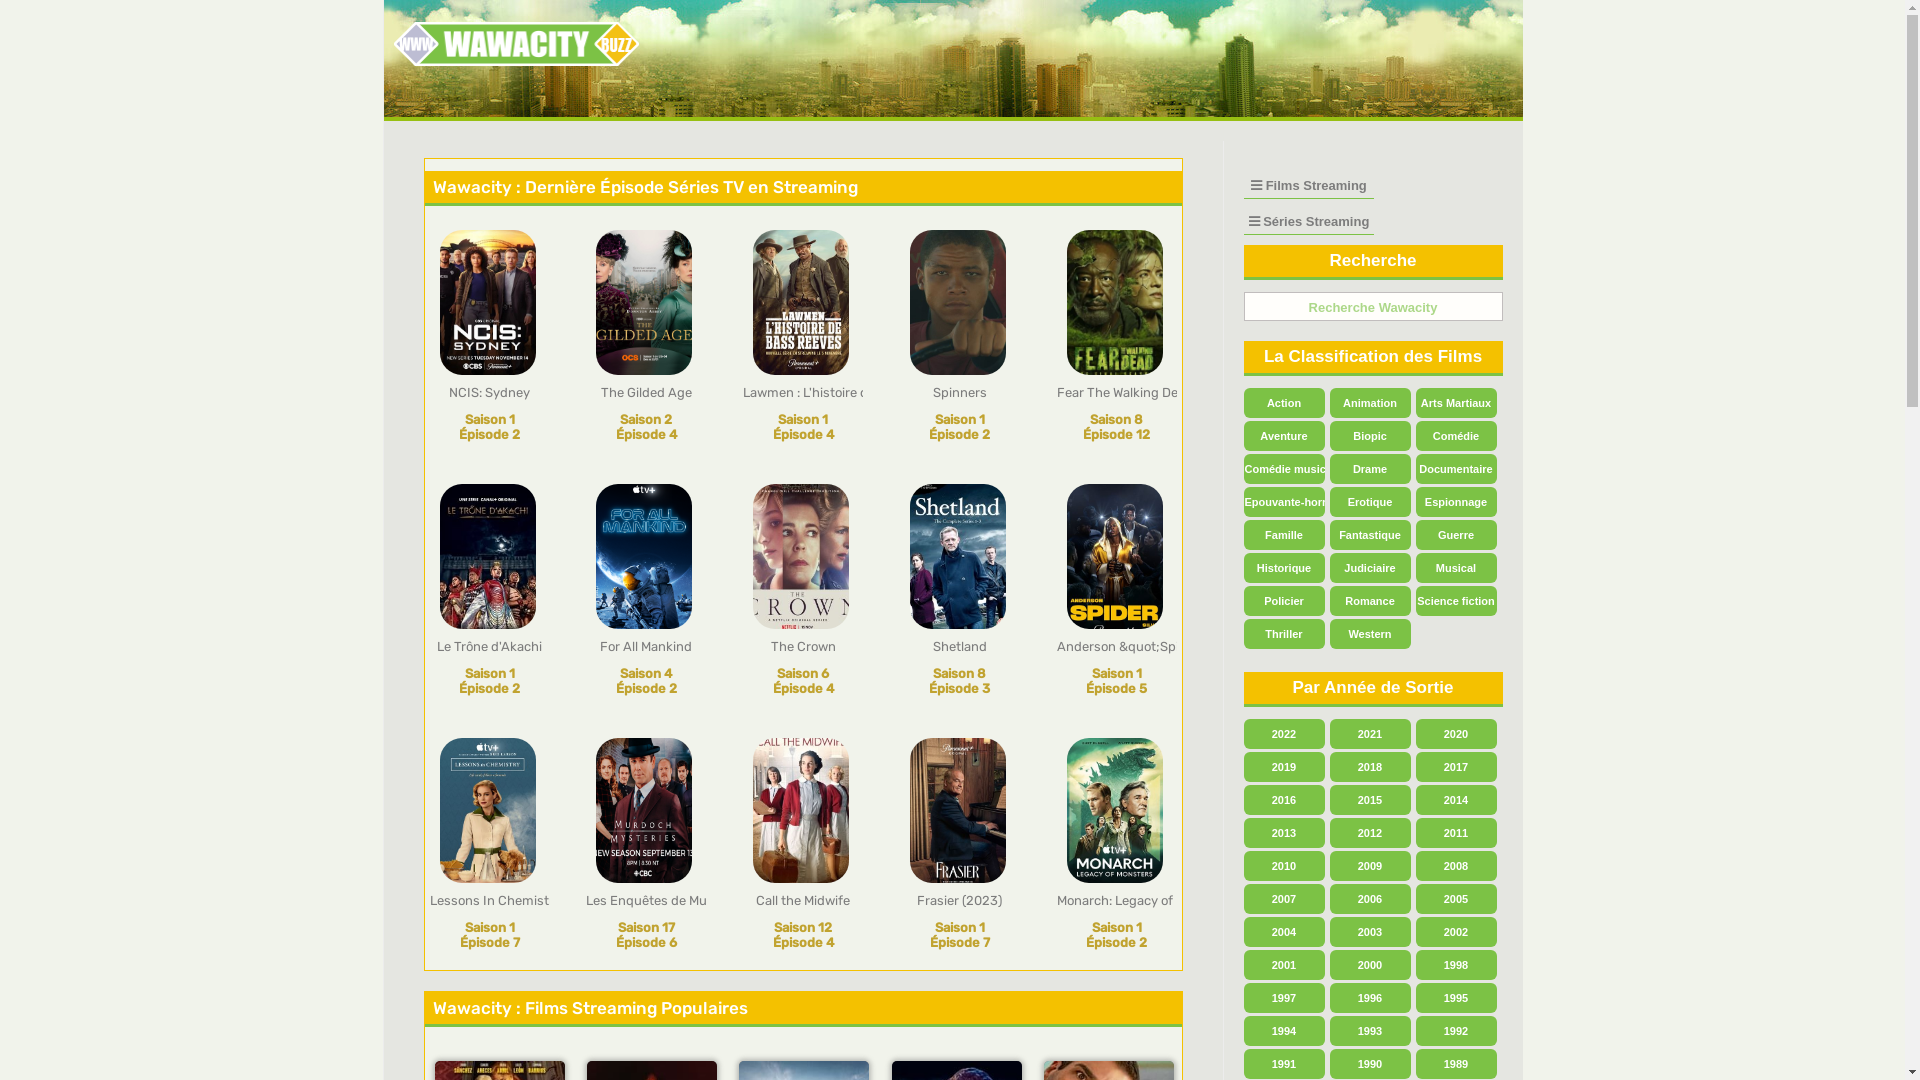 The image size is (1920, 1080). I want to click on 2021, so click(1370, 734).